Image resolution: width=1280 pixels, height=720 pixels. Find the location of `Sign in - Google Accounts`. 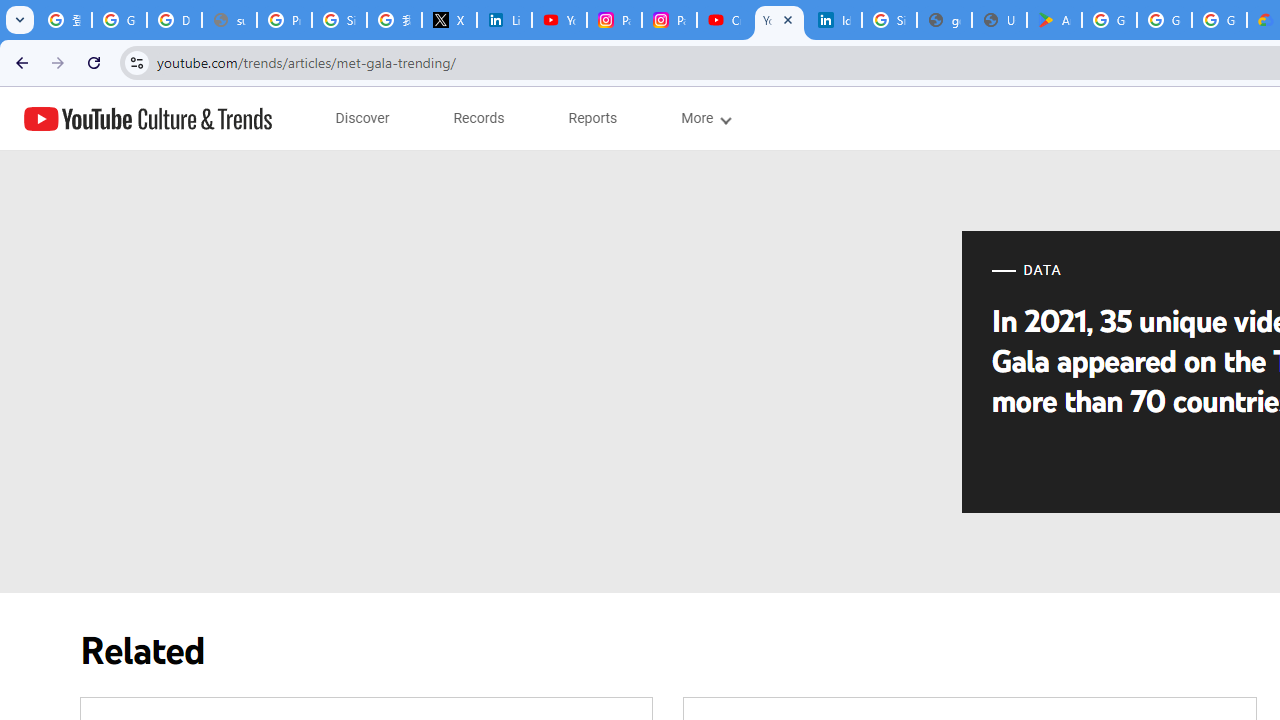

Sign in - Google Accounts is located at coordinates (340, 20).